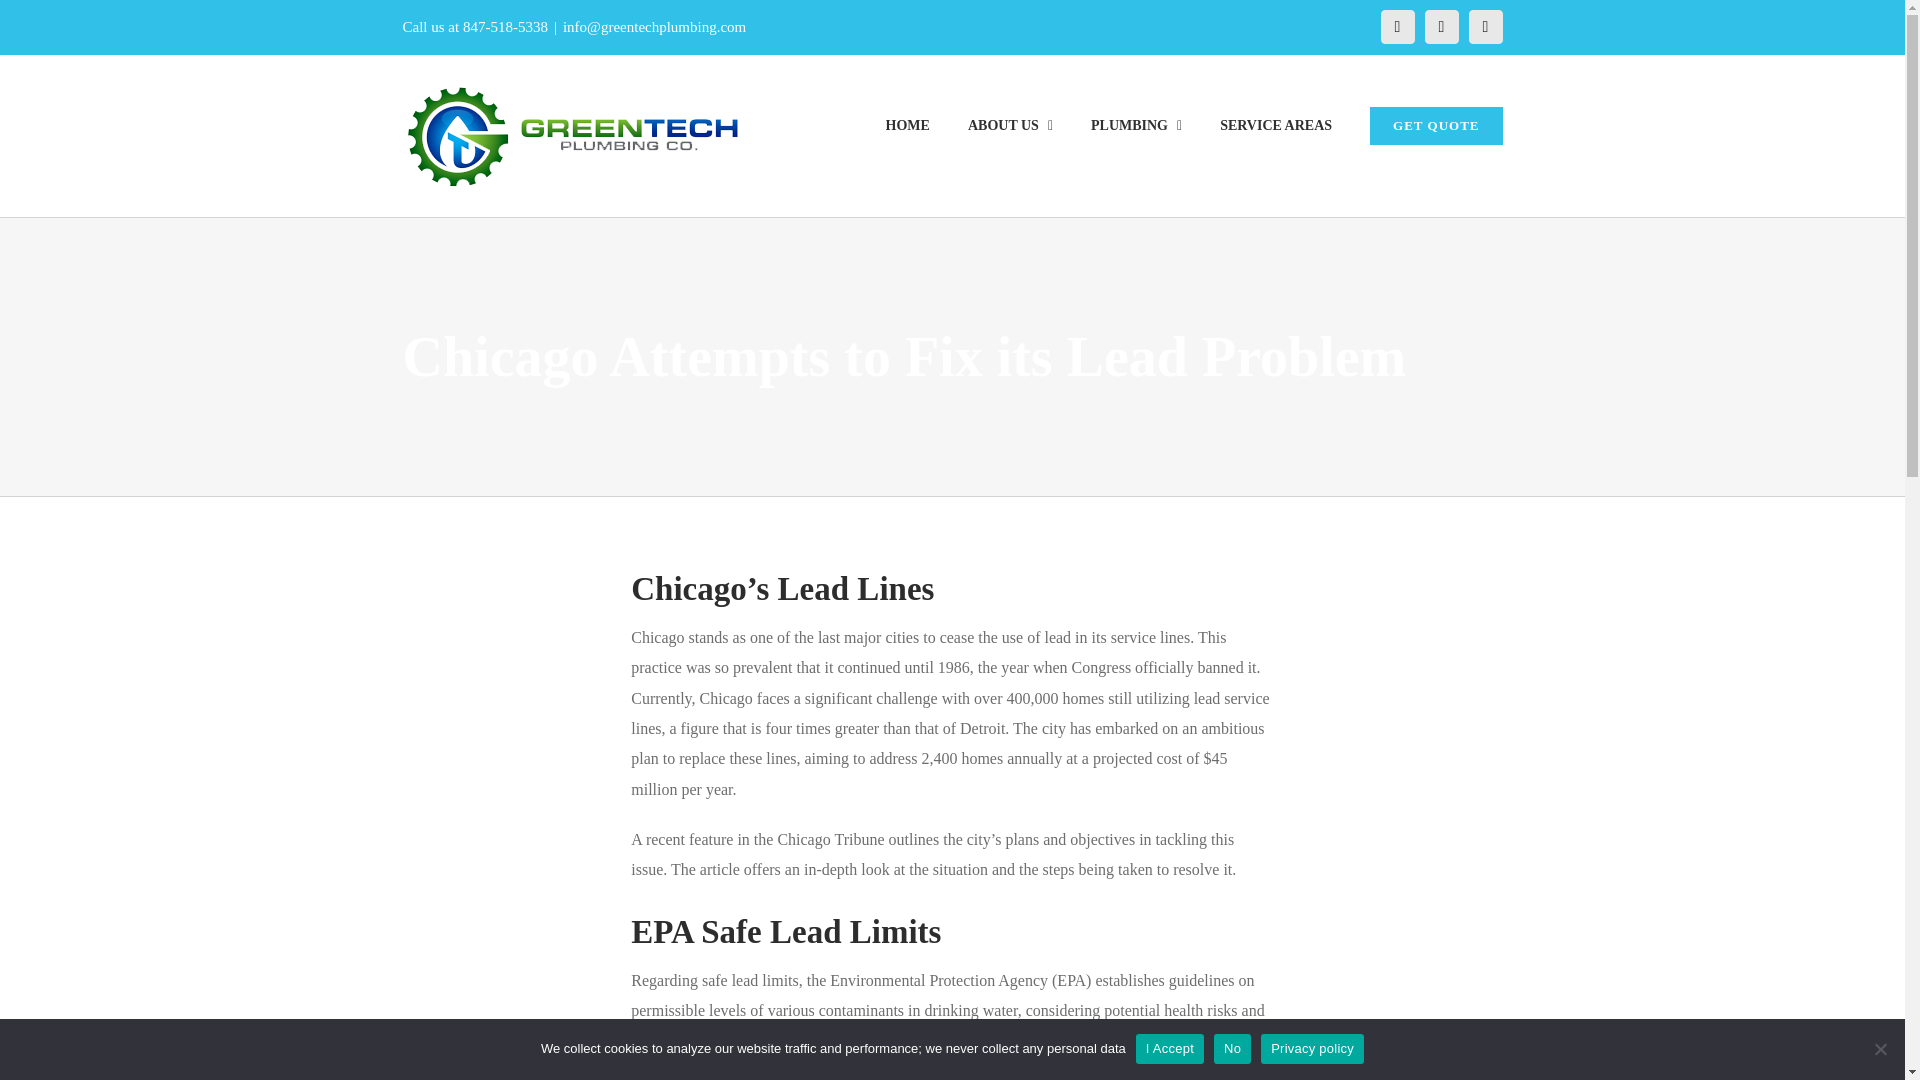 The image size is (1920, 1080). Describe the element at coordinates (1436, 124) in the screenshot. I see `GET QUOTE` at that location.